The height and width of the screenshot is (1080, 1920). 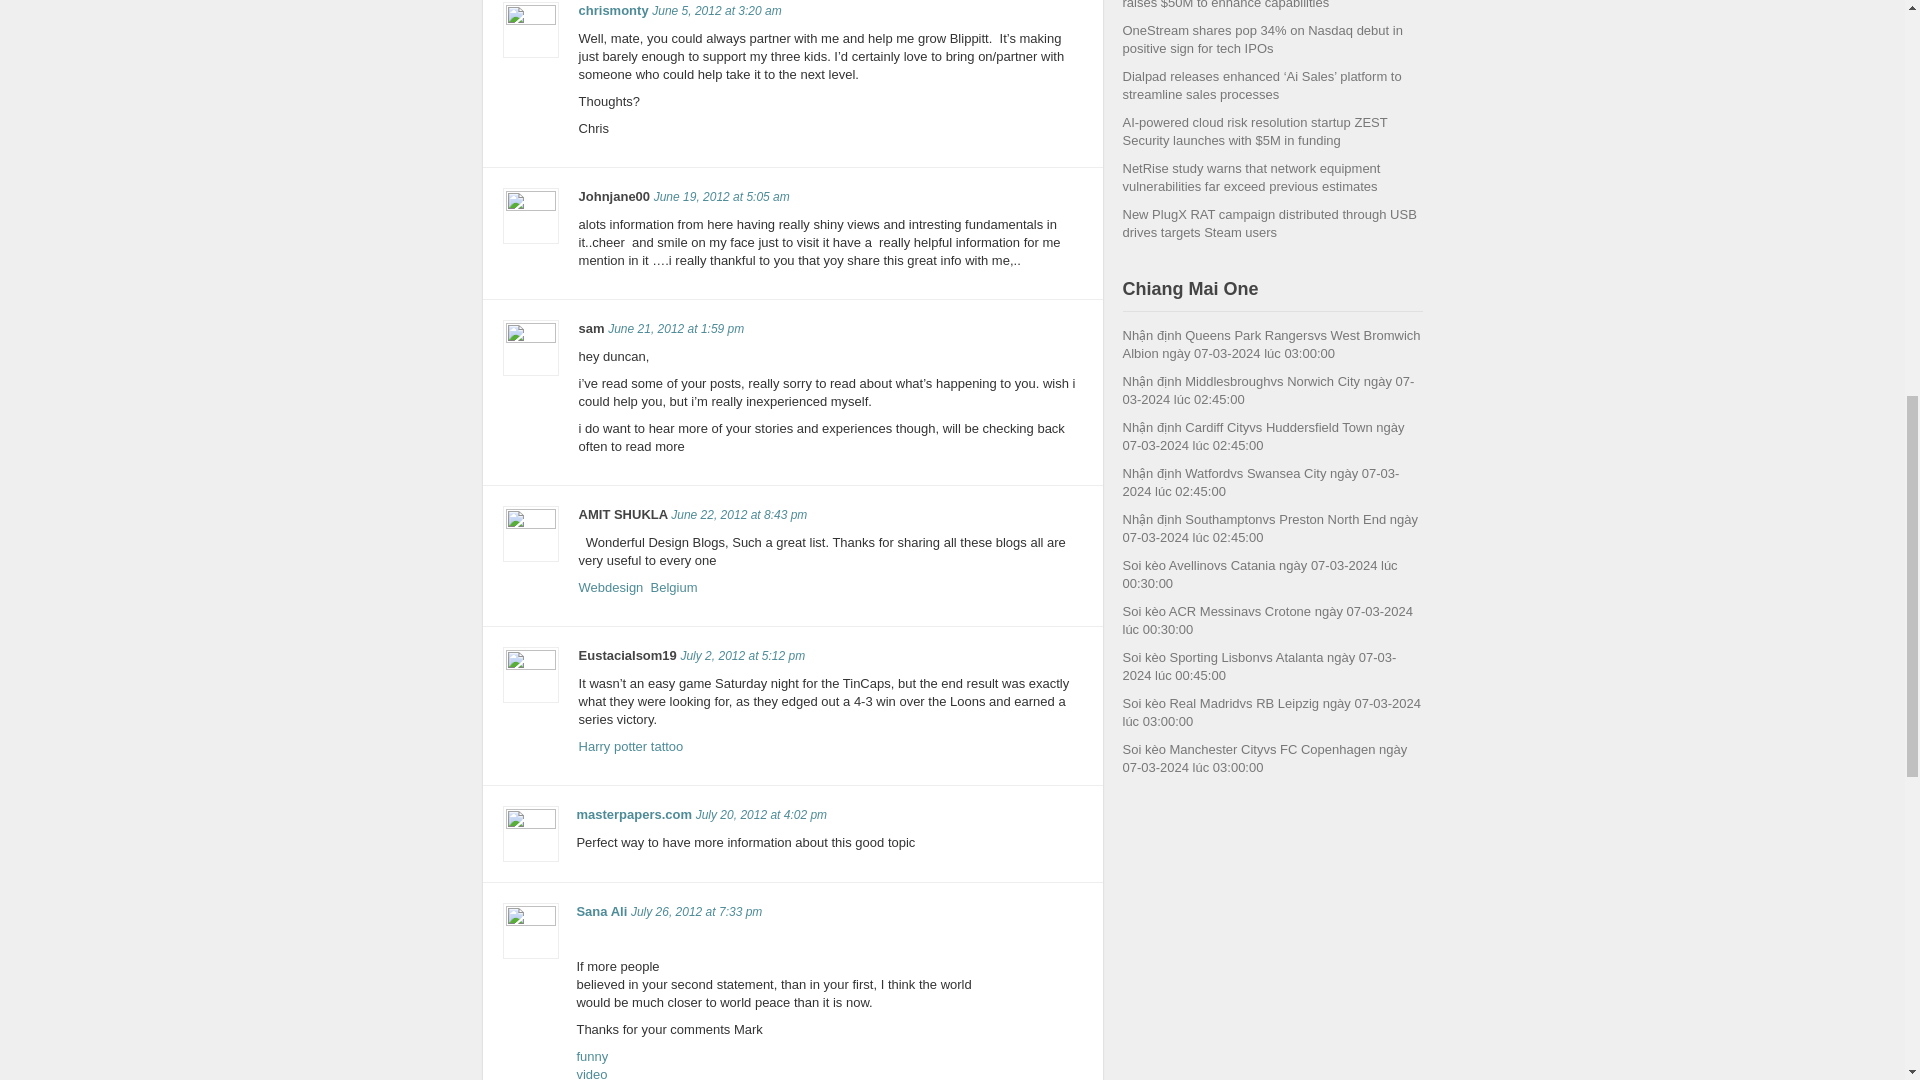 I want to click on June 21, 2012 at 1:59 pm, so click(x=592, y=1064).